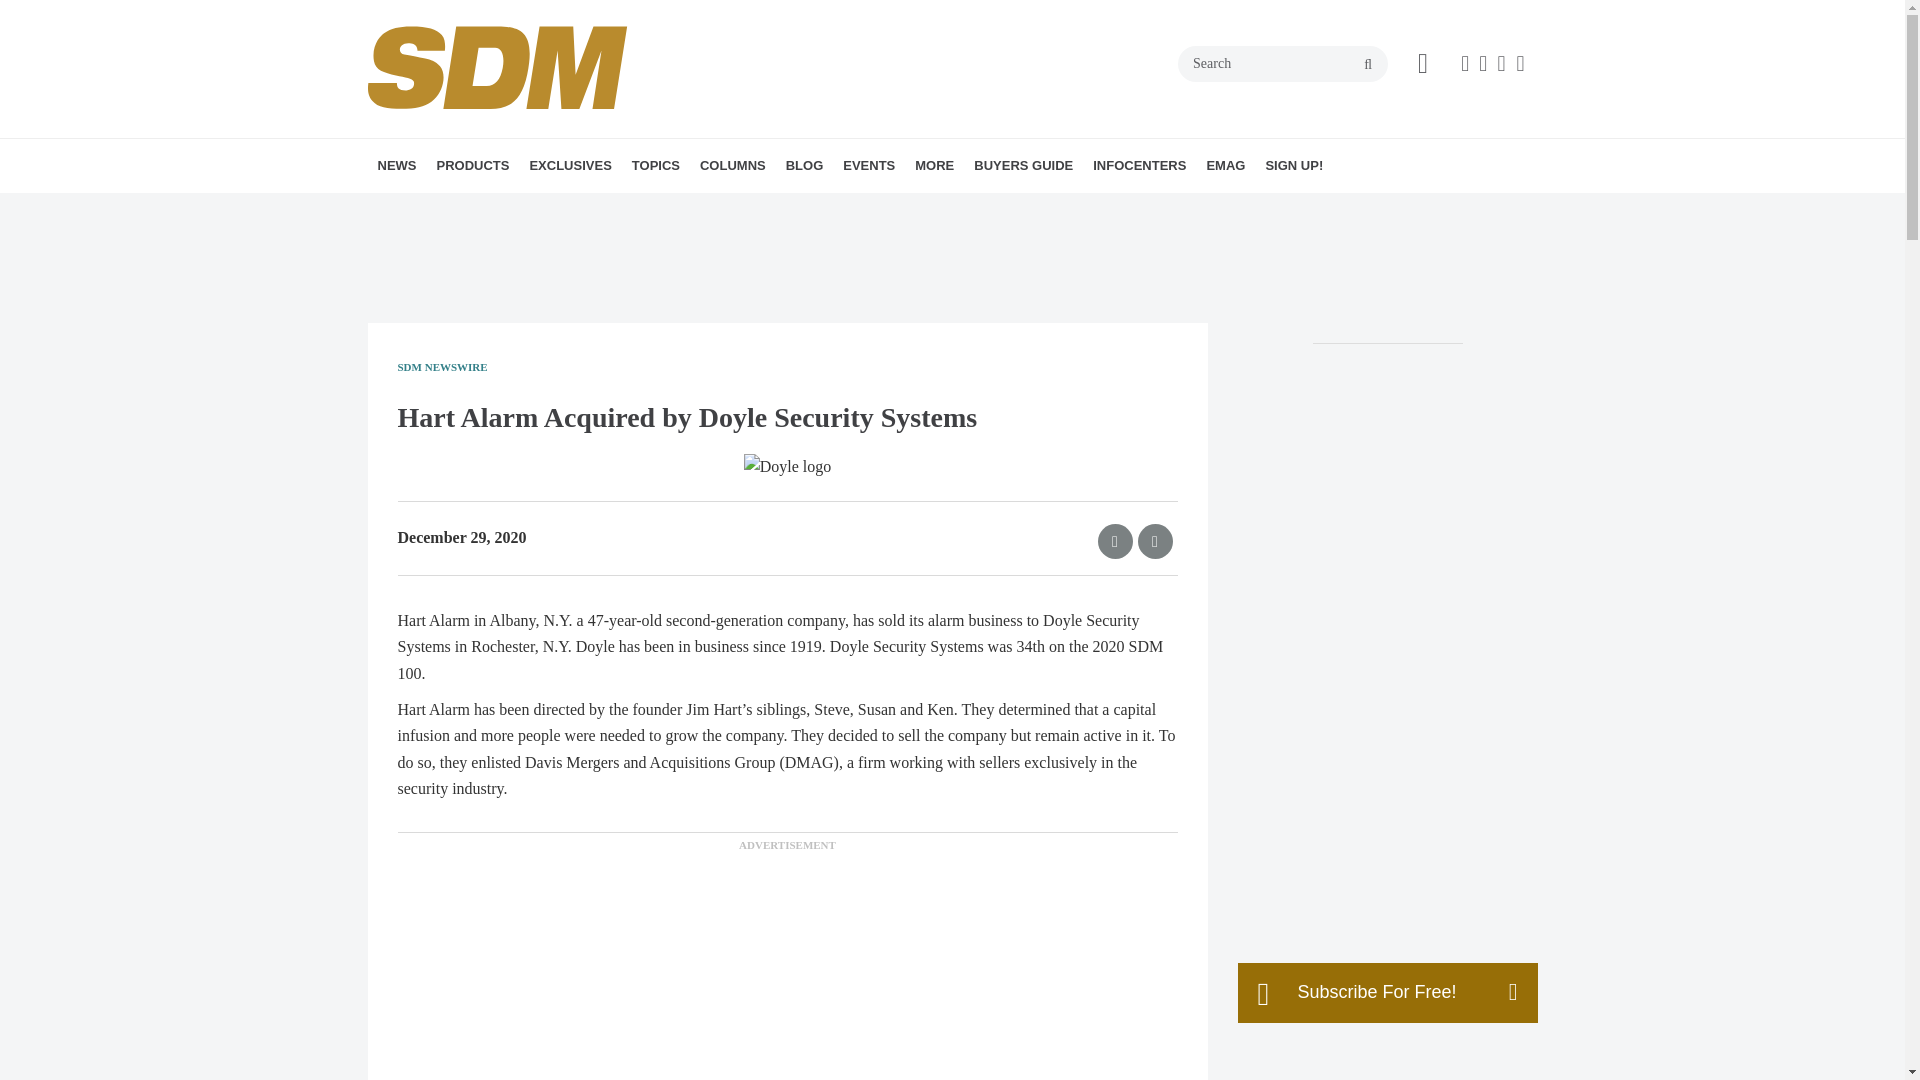 This screenshot has height=1080, width=1920. I want to click on MARKETING MADMEN, so click(846, 209).